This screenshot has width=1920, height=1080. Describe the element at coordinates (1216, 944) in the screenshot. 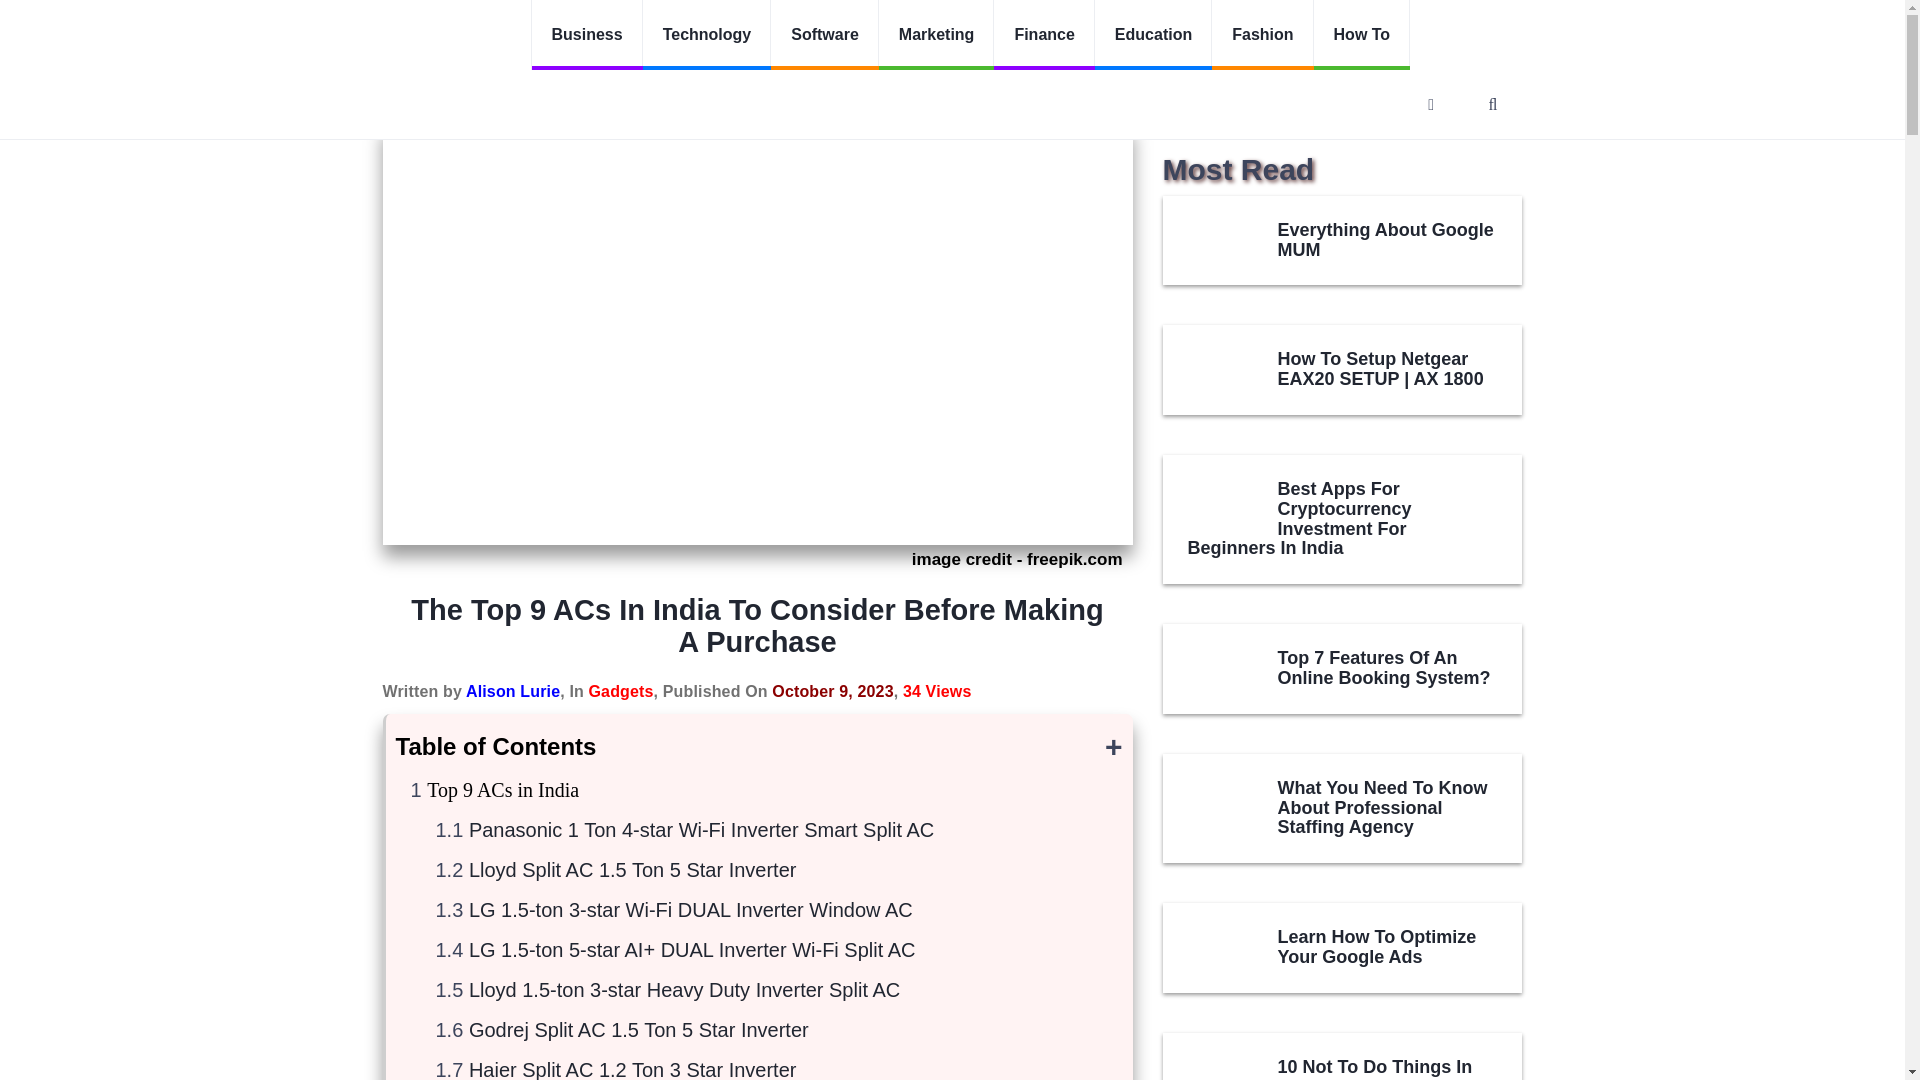

I see `Learn How to Optimize Your Google Ads` at that location.